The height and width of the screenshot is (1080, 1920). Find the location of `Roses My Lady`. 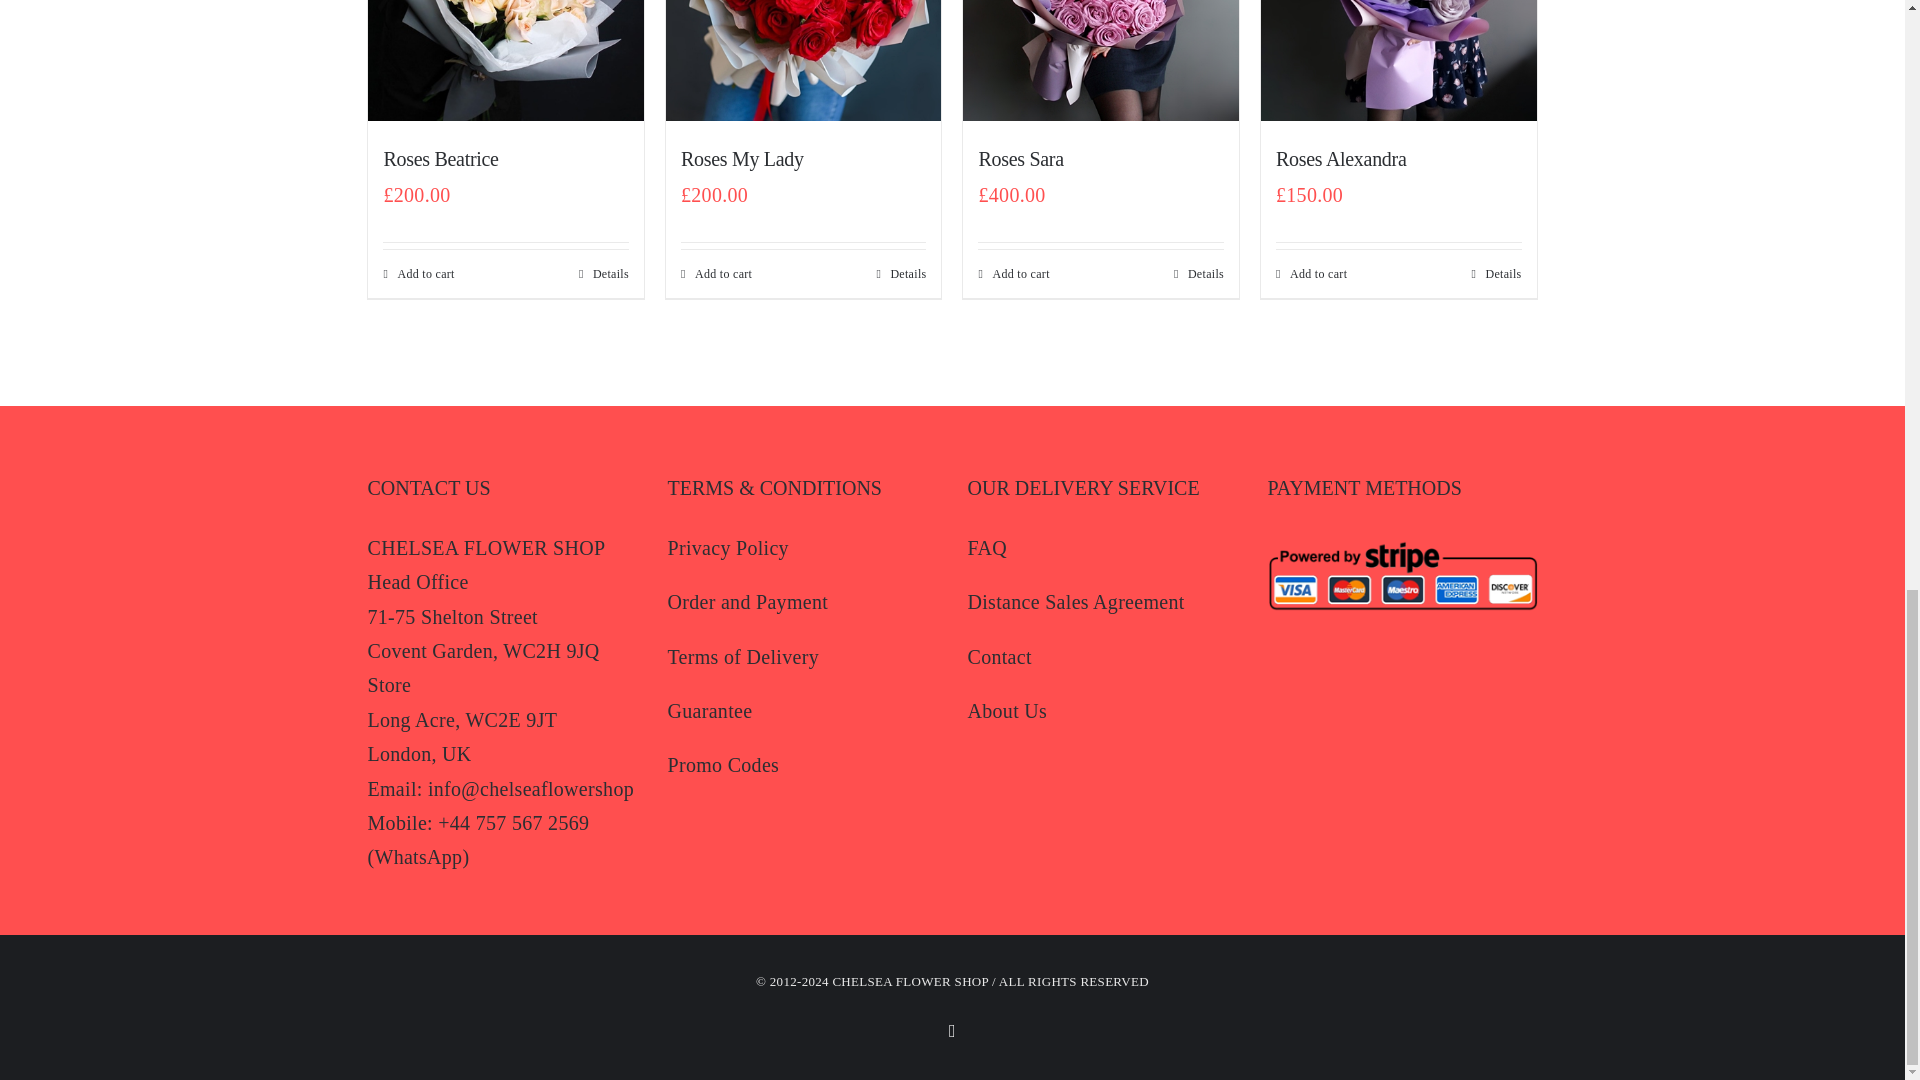

Roses My Lady is located at coordinates (742, 158).